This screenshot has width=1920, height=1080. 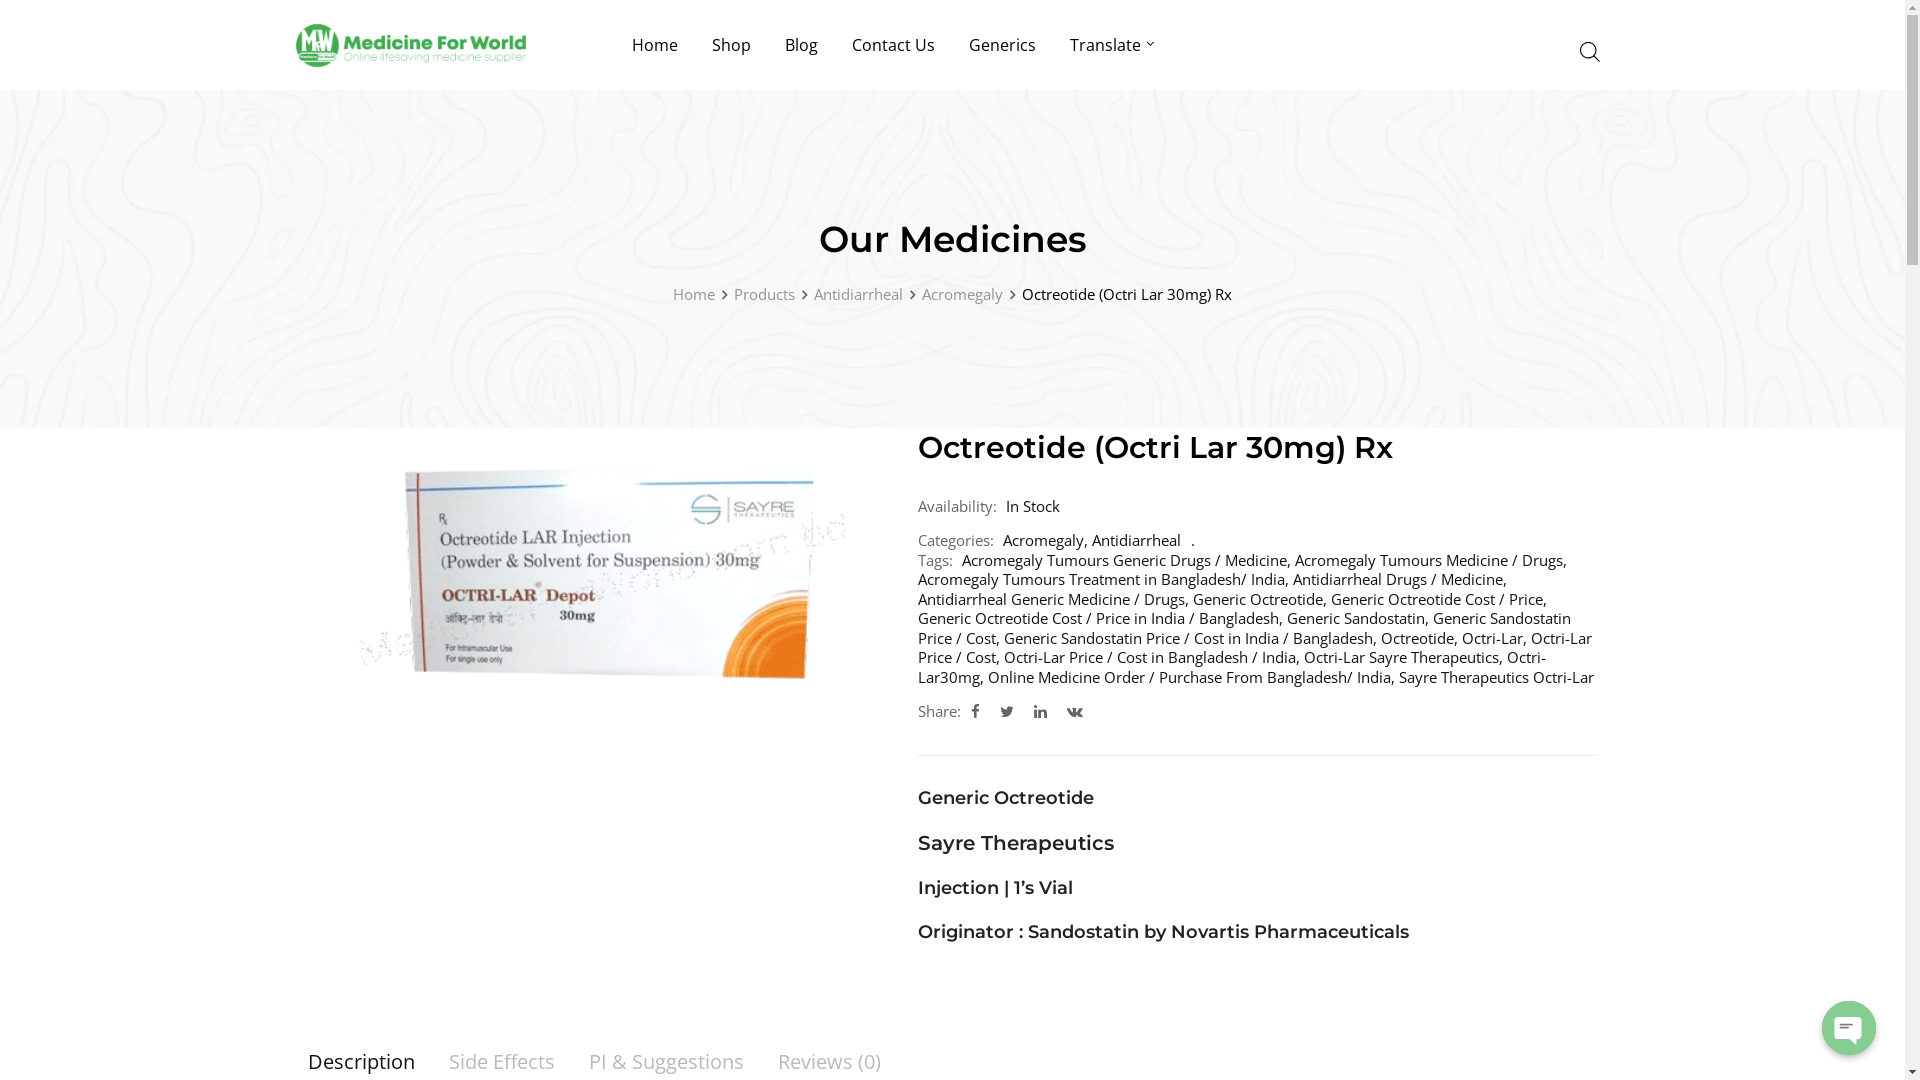 What do you see at coordinates (858, 294) in the screenshot?
I see `Antidiarrheal` at bounding box center [858, 294].